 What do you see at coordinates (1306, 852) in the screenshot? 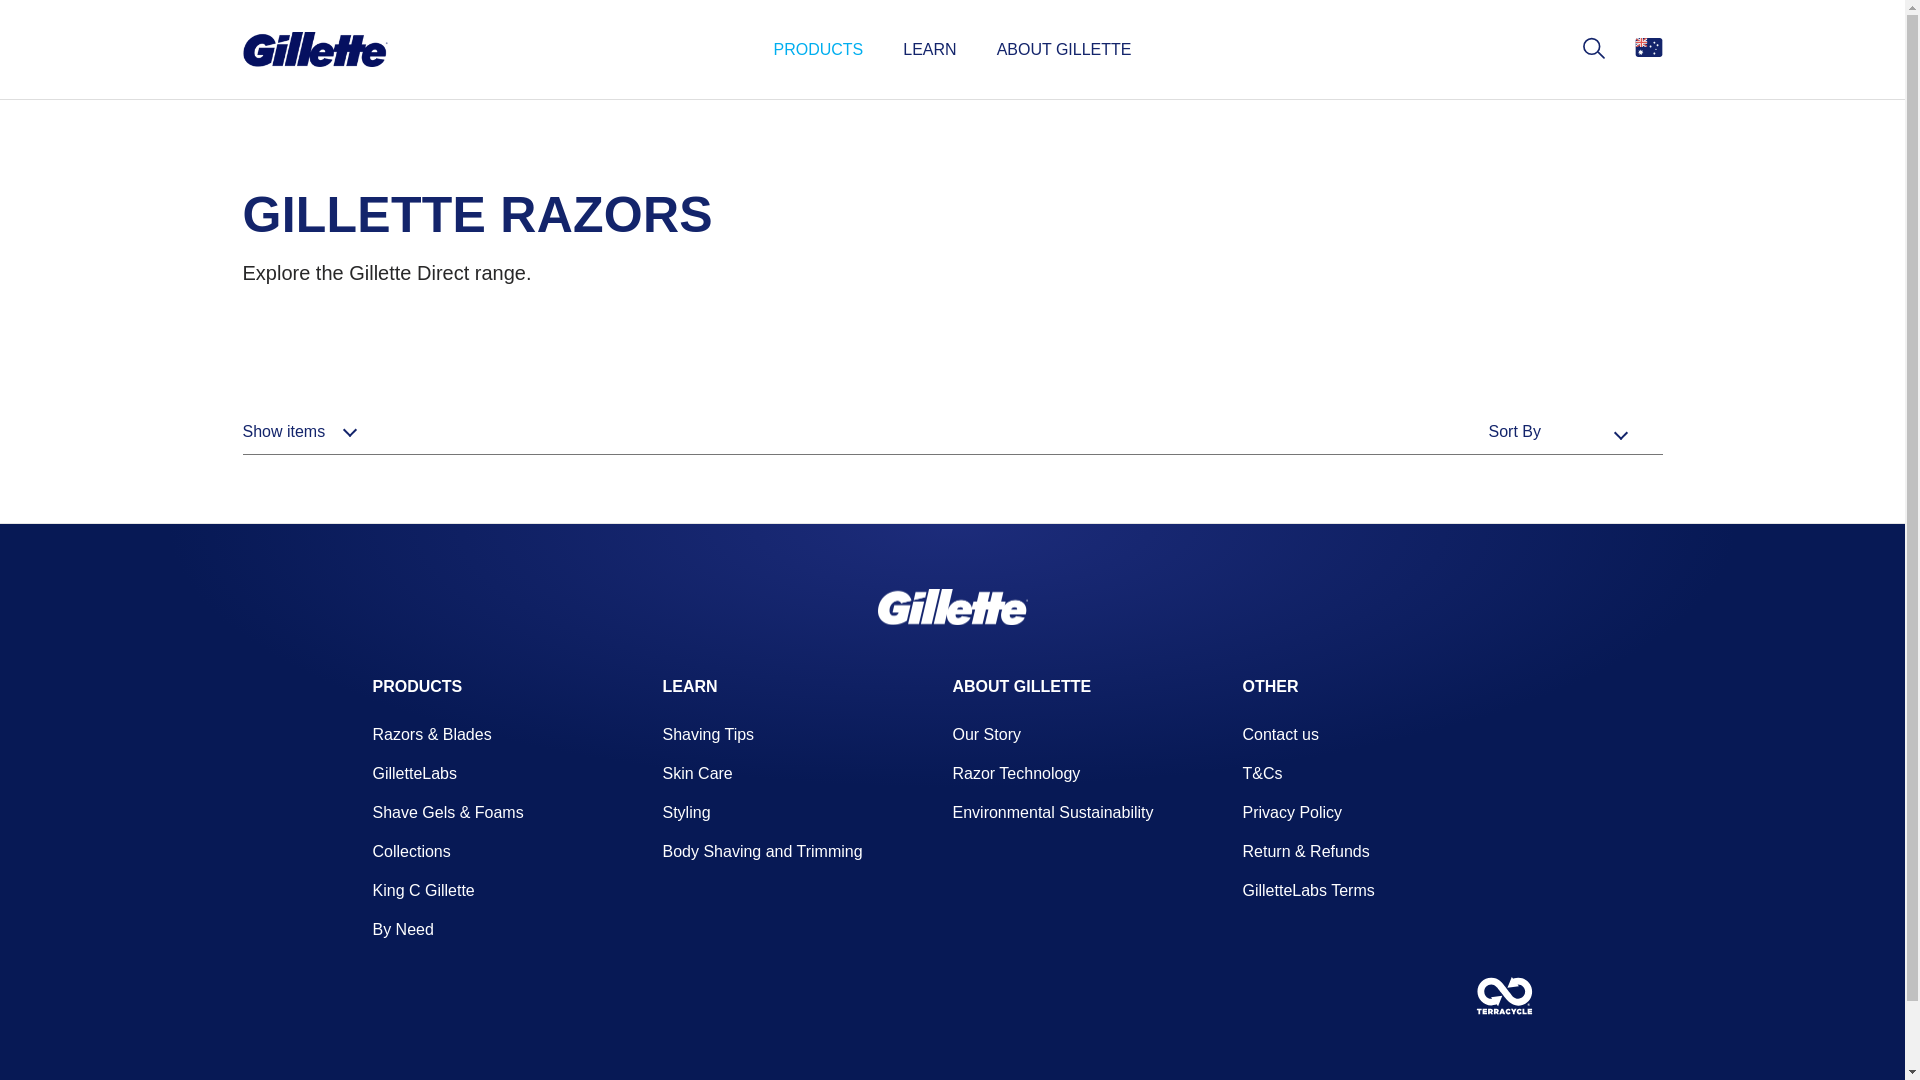
I see `Return & Refunds` at bounding box center [1306, 852].